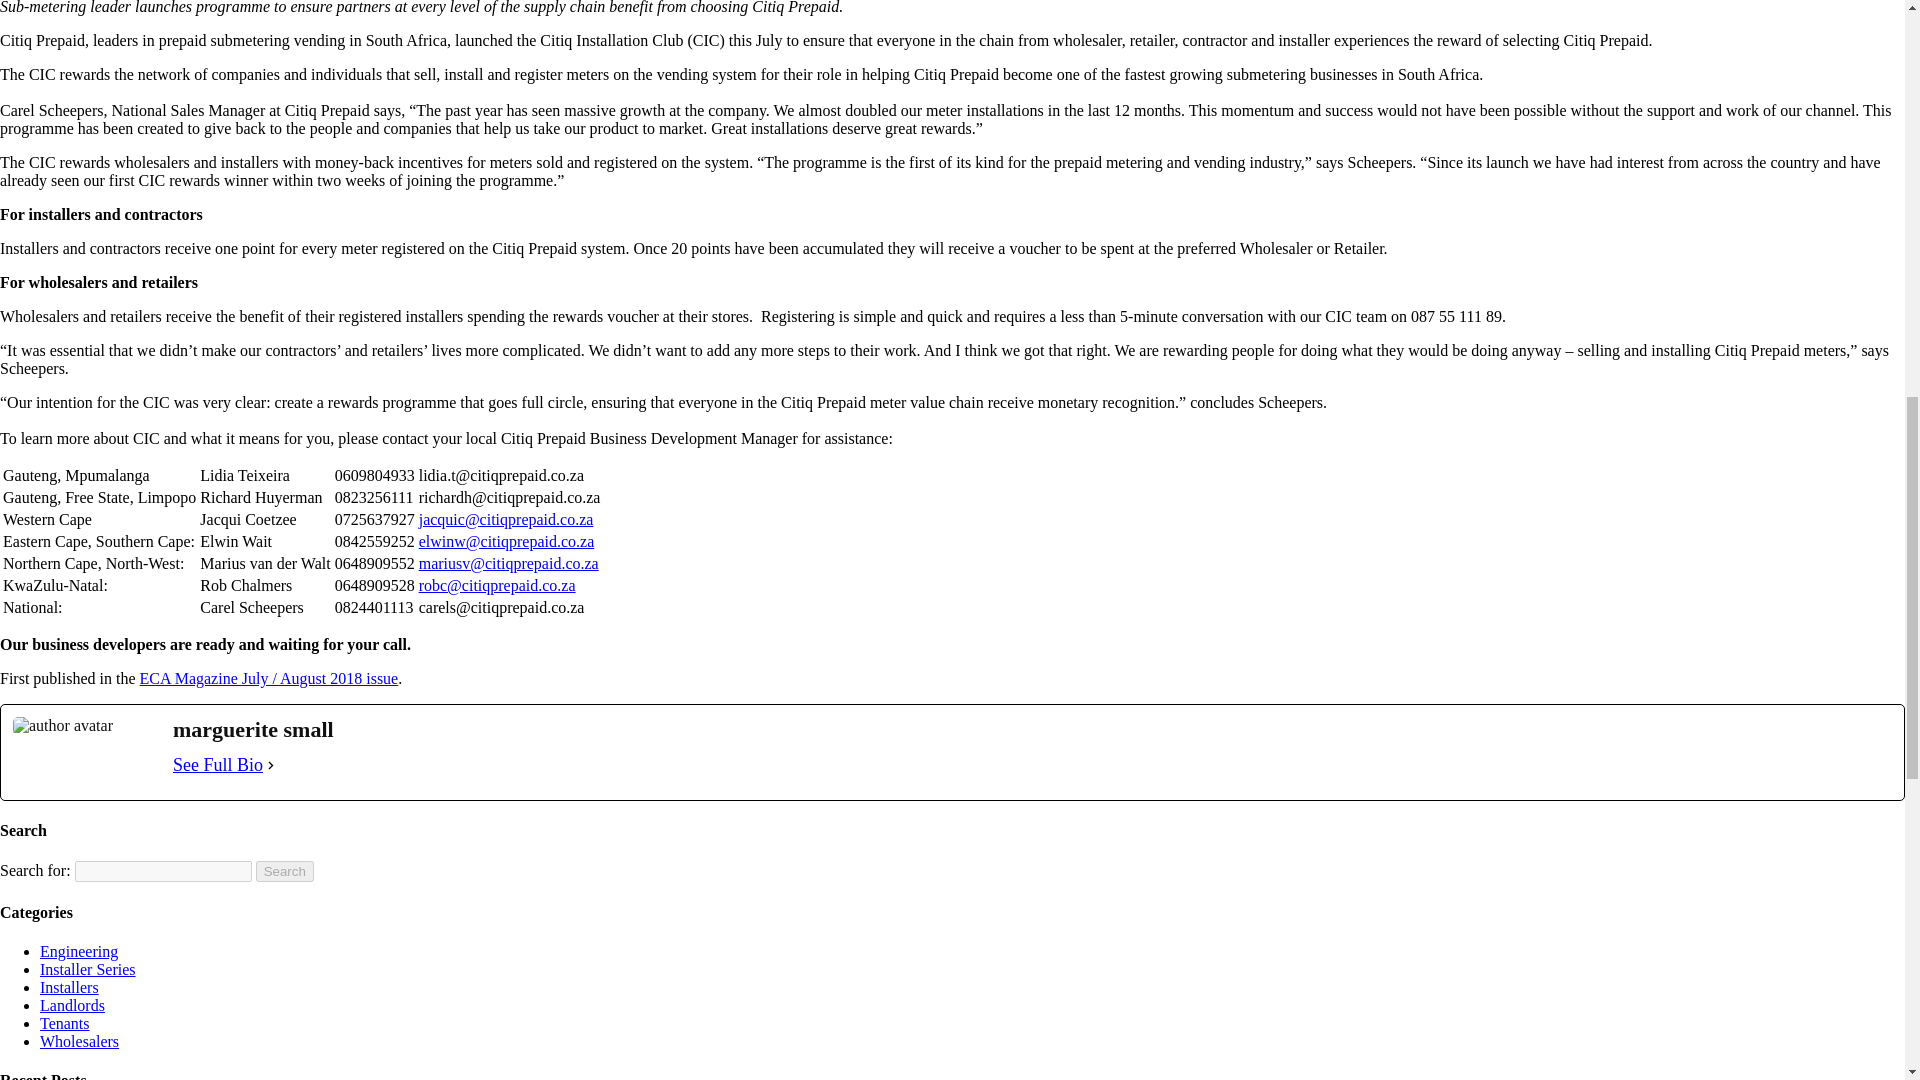 The height and width of the screenshot is (1080, 1920). Describe the element at coordinates (65, 1024) in the screenshot. I see `Tenants` at that location.